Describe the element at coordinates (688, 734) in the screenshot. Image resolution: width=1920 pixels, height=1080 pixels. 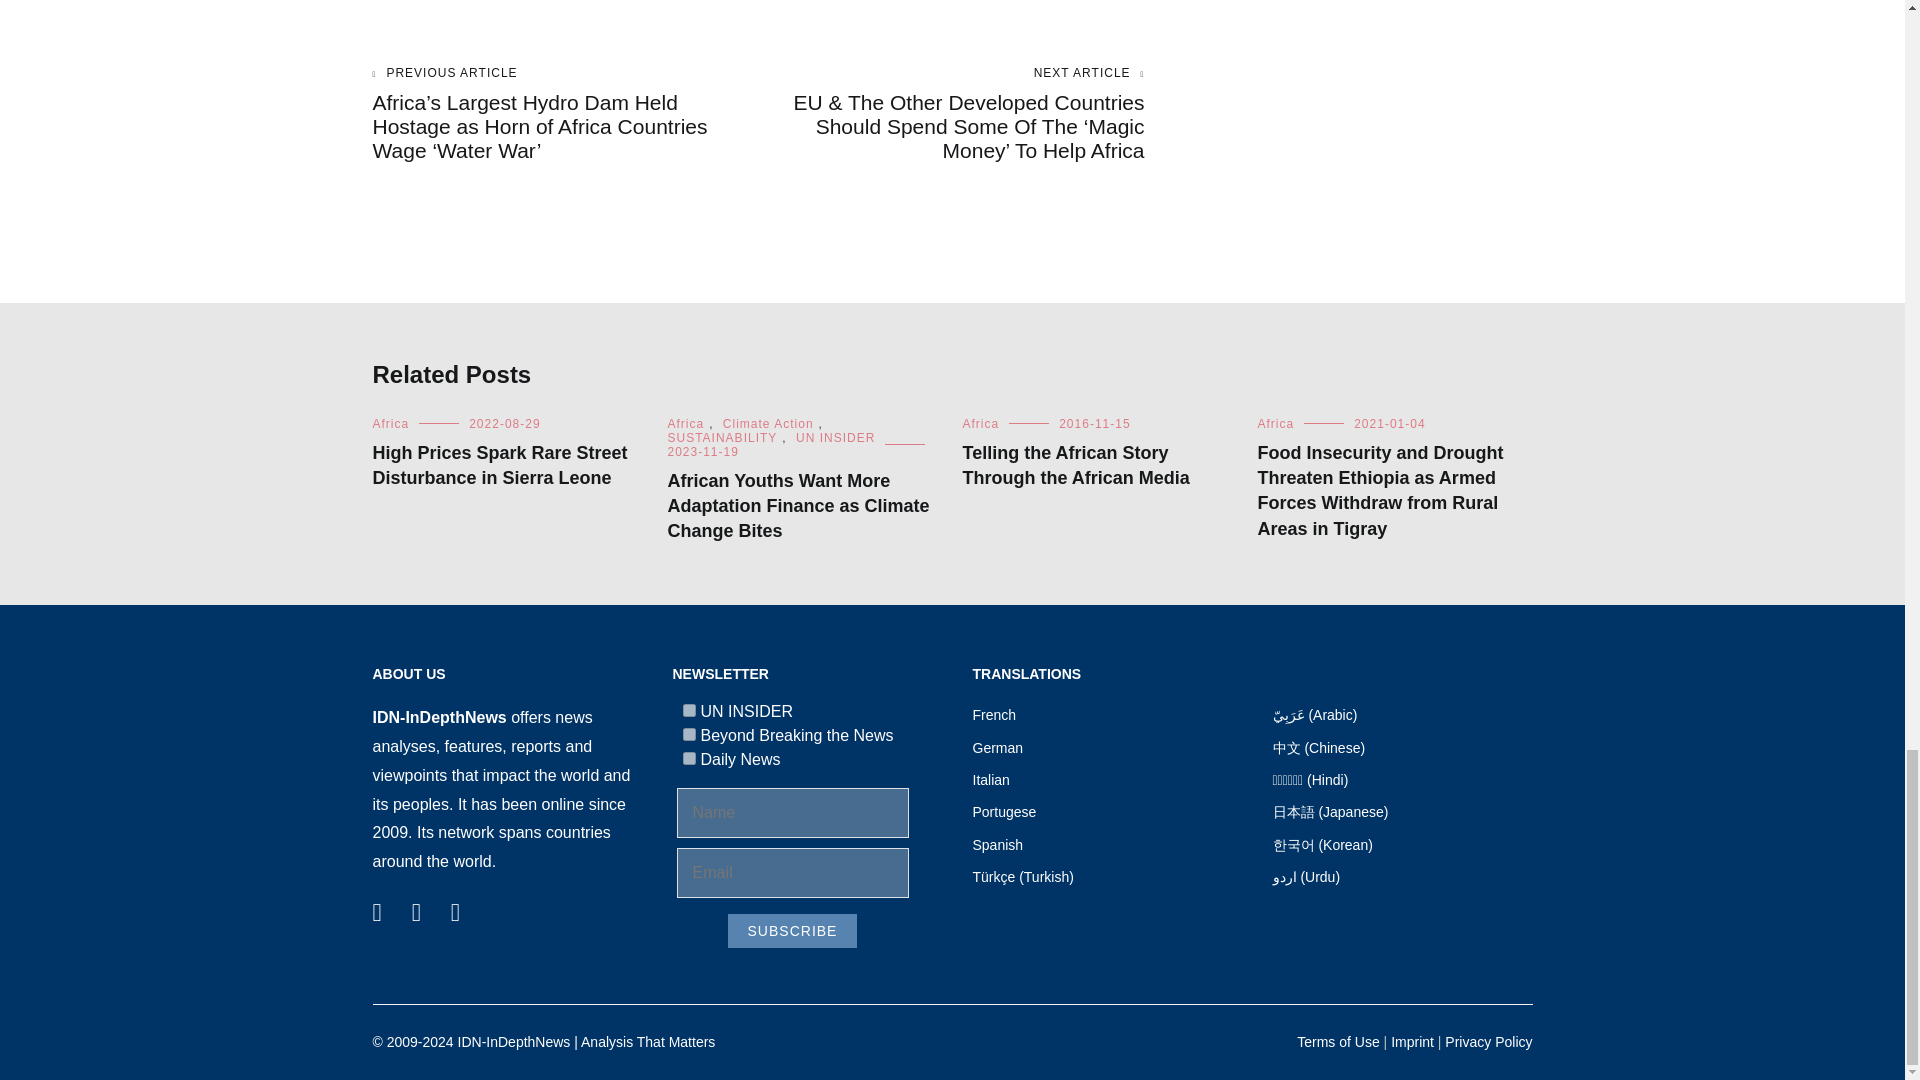
I see `9` at that location.